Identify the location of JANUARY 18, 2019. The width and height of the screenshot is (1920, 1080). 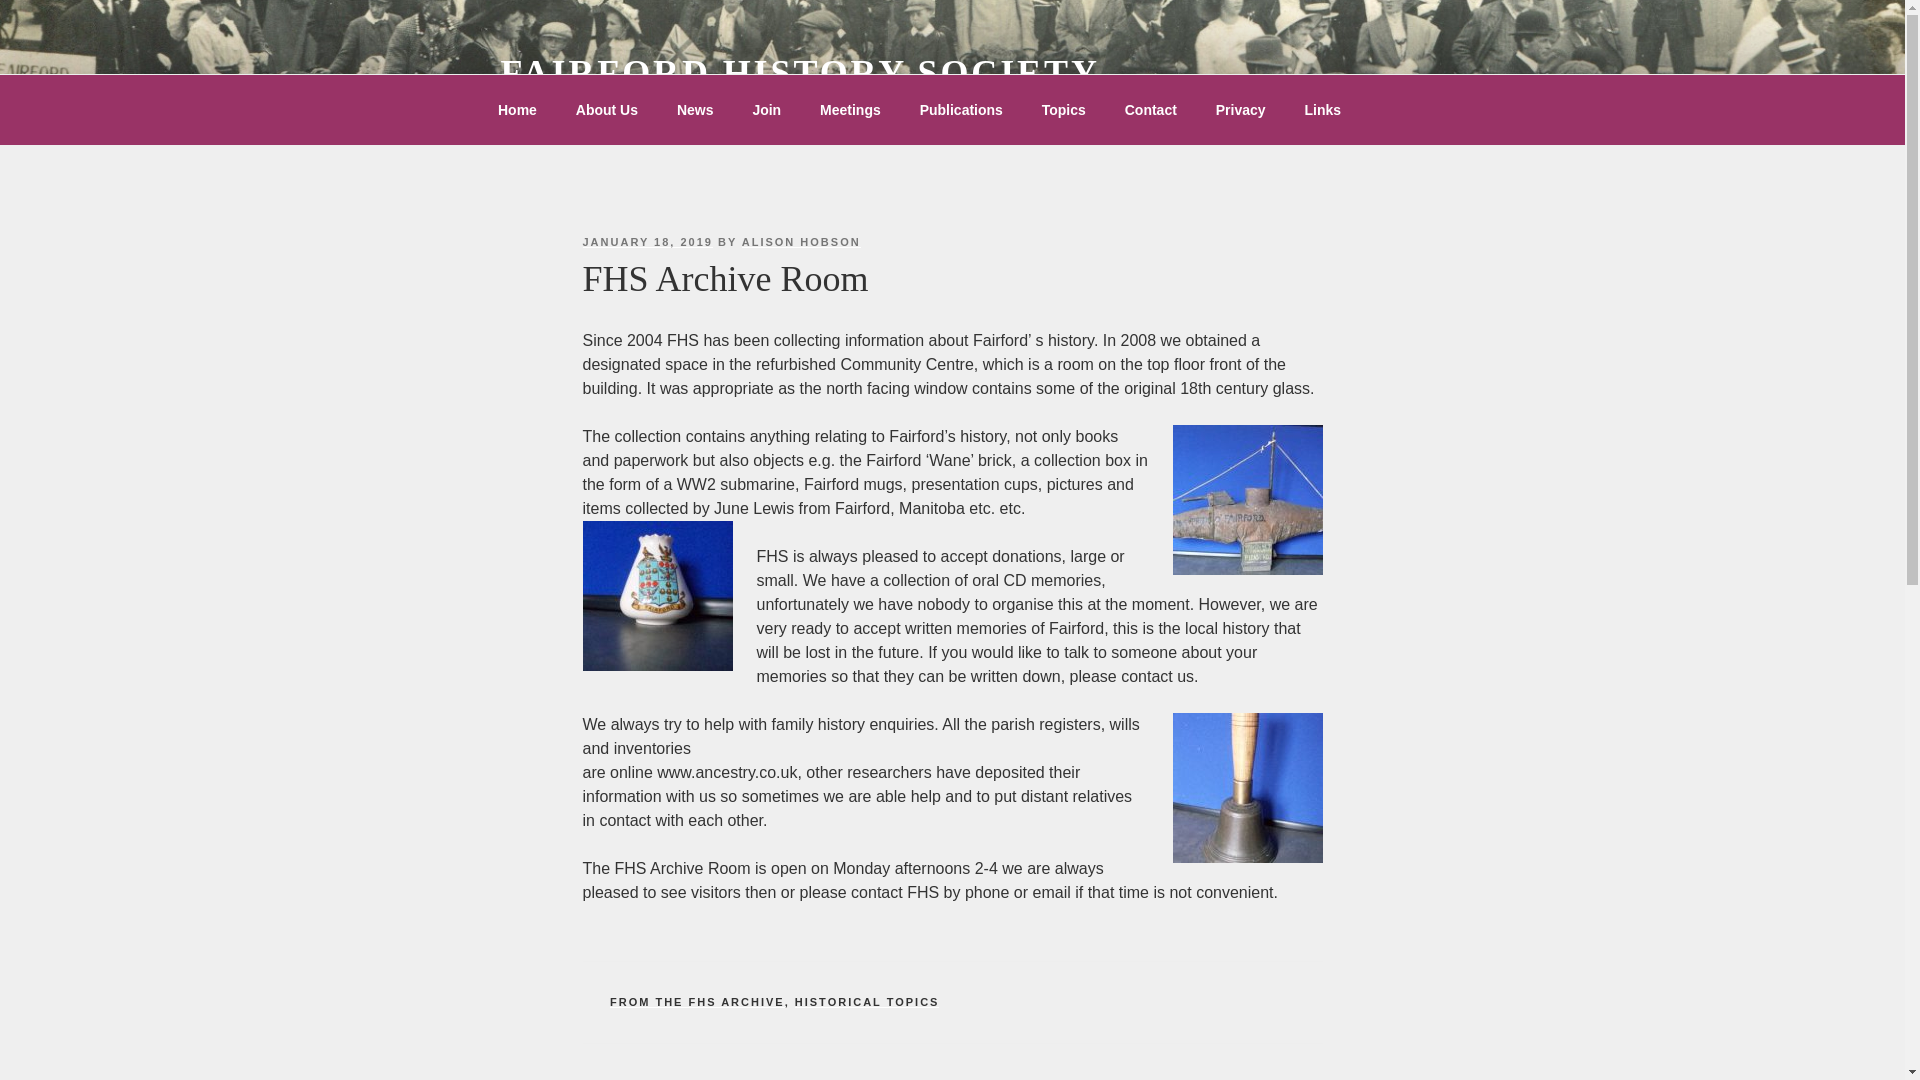
(646, 242).